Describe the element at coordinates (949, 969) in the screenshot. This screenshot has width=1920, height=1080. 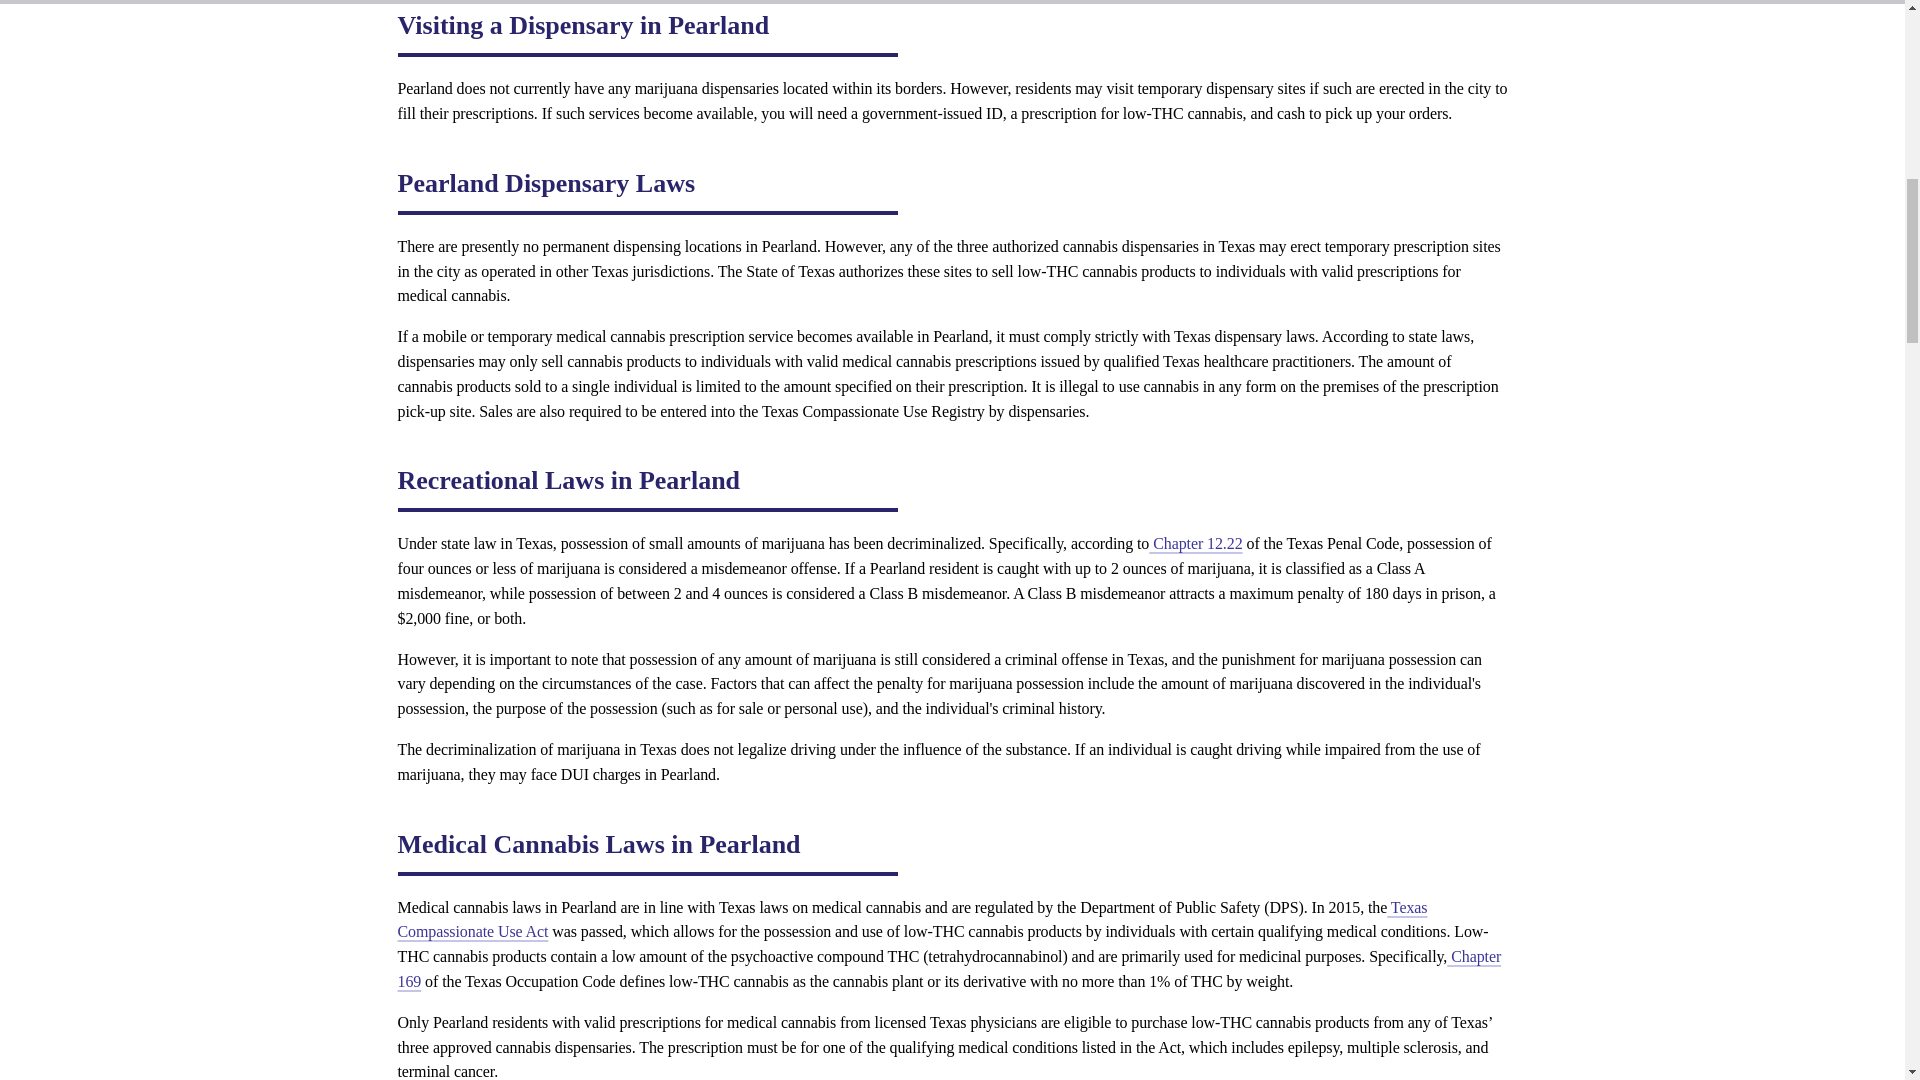
I see `Chapter 169` at that location.